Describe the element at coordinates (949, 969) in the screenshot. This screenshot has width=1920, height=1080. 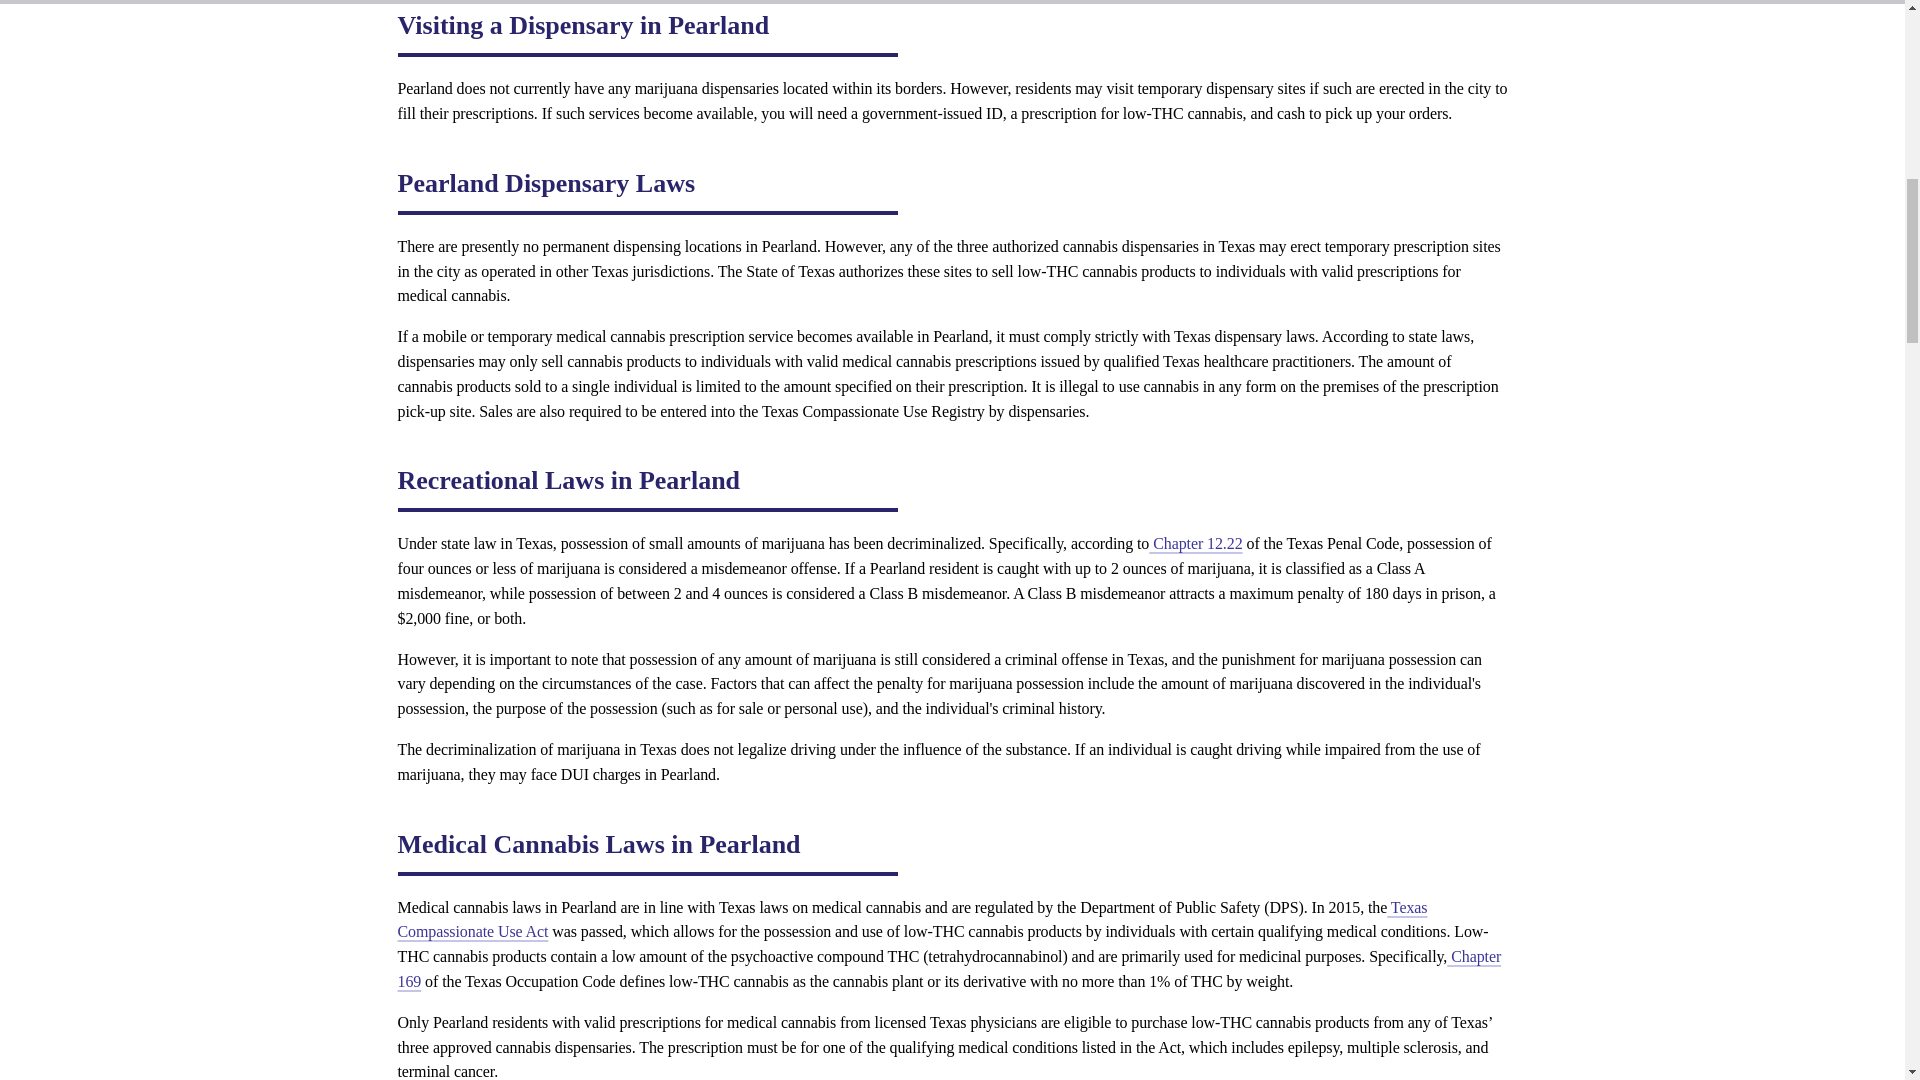
I see `Chapter 169` at that location.